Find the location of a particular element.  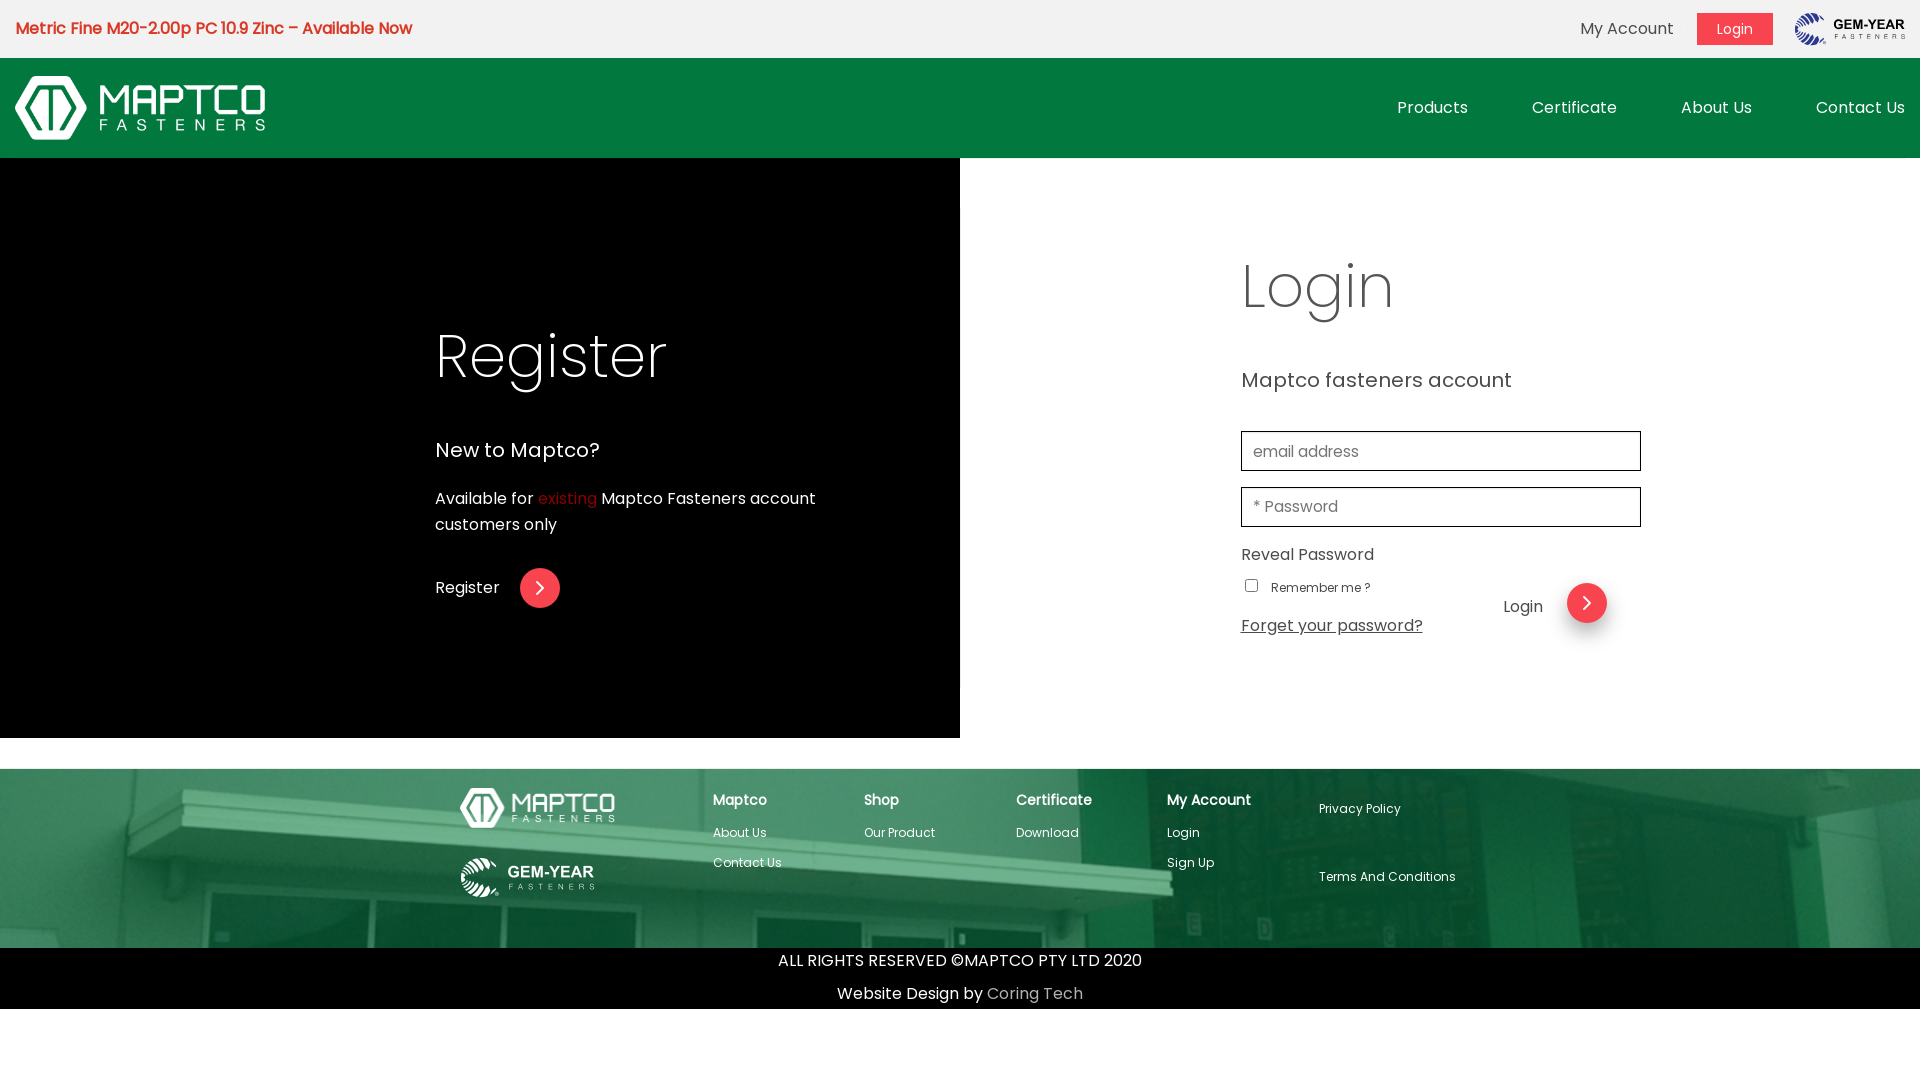

Register is located at coordinates (698, 588).